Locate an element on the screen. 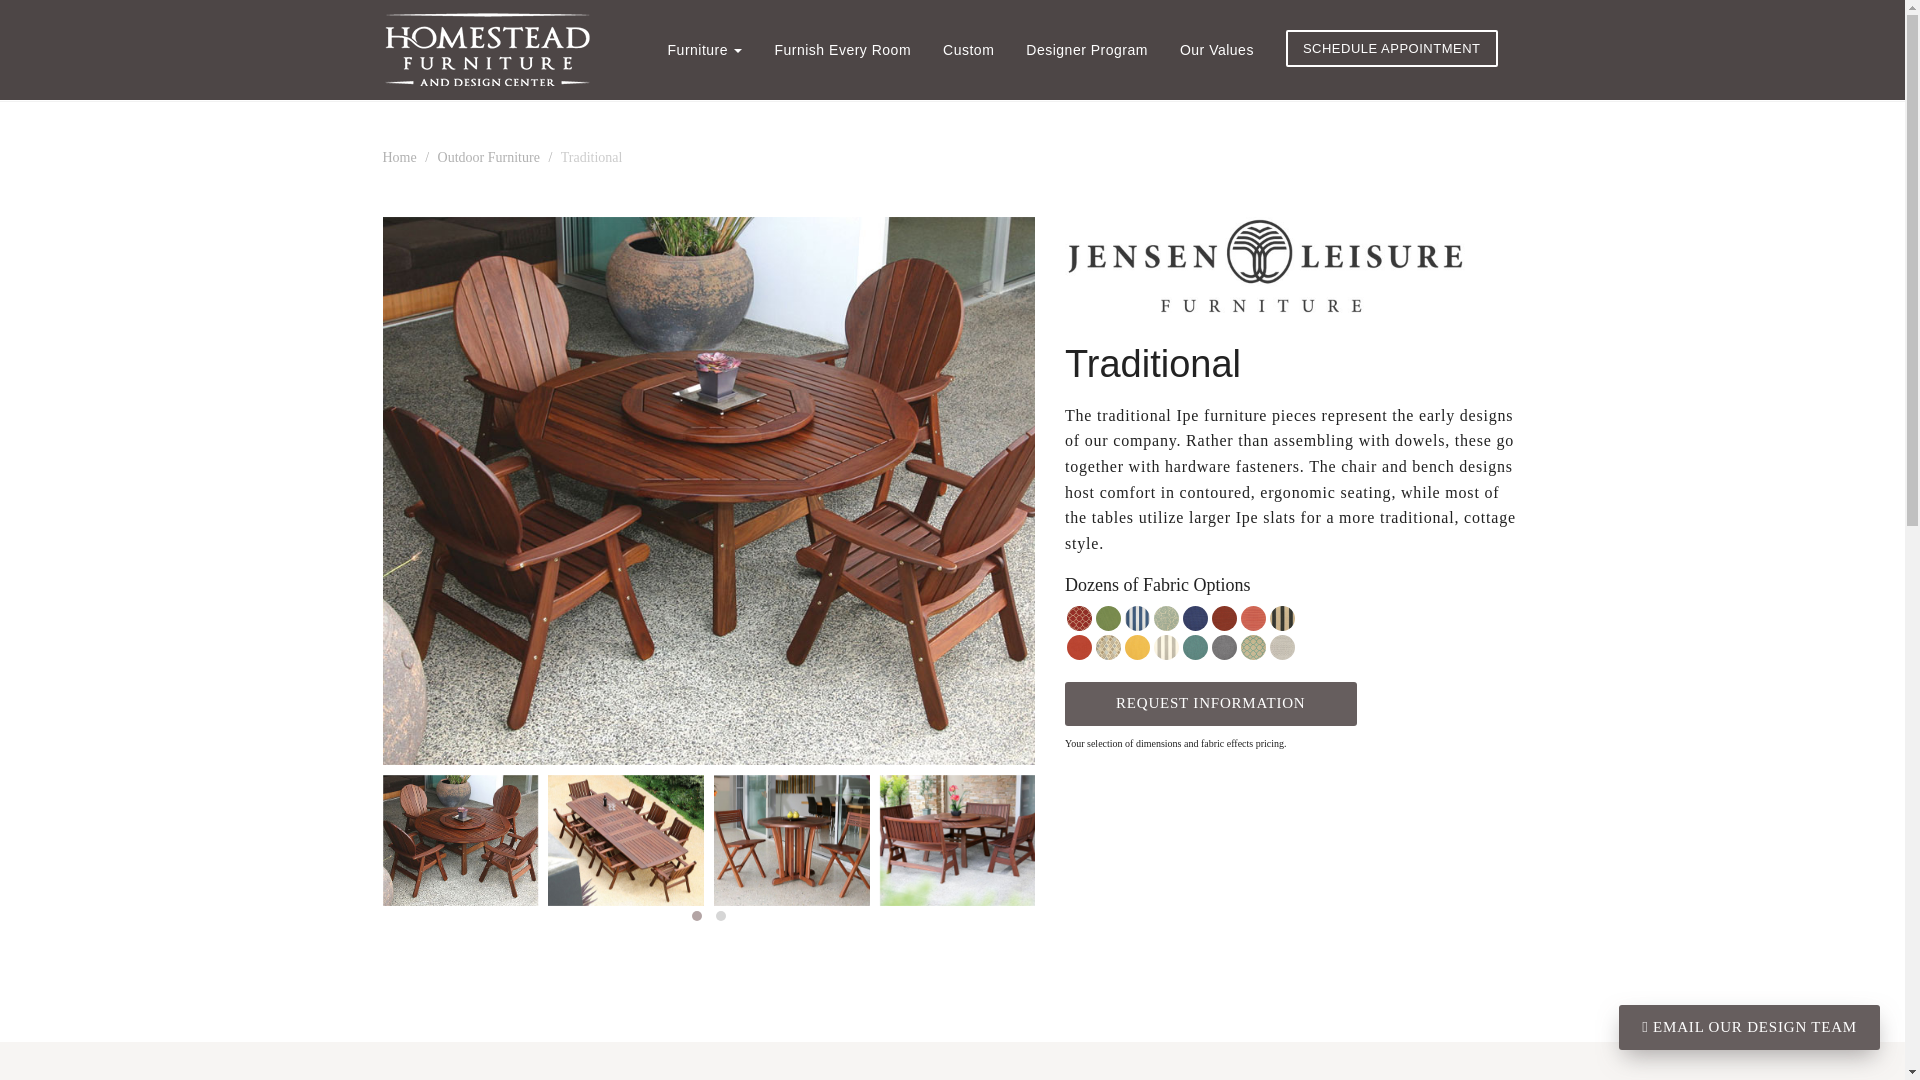 The width and height of the screenshot is (1920, 1080). Bengali Bamboo is located at coordinates (1108, 618).